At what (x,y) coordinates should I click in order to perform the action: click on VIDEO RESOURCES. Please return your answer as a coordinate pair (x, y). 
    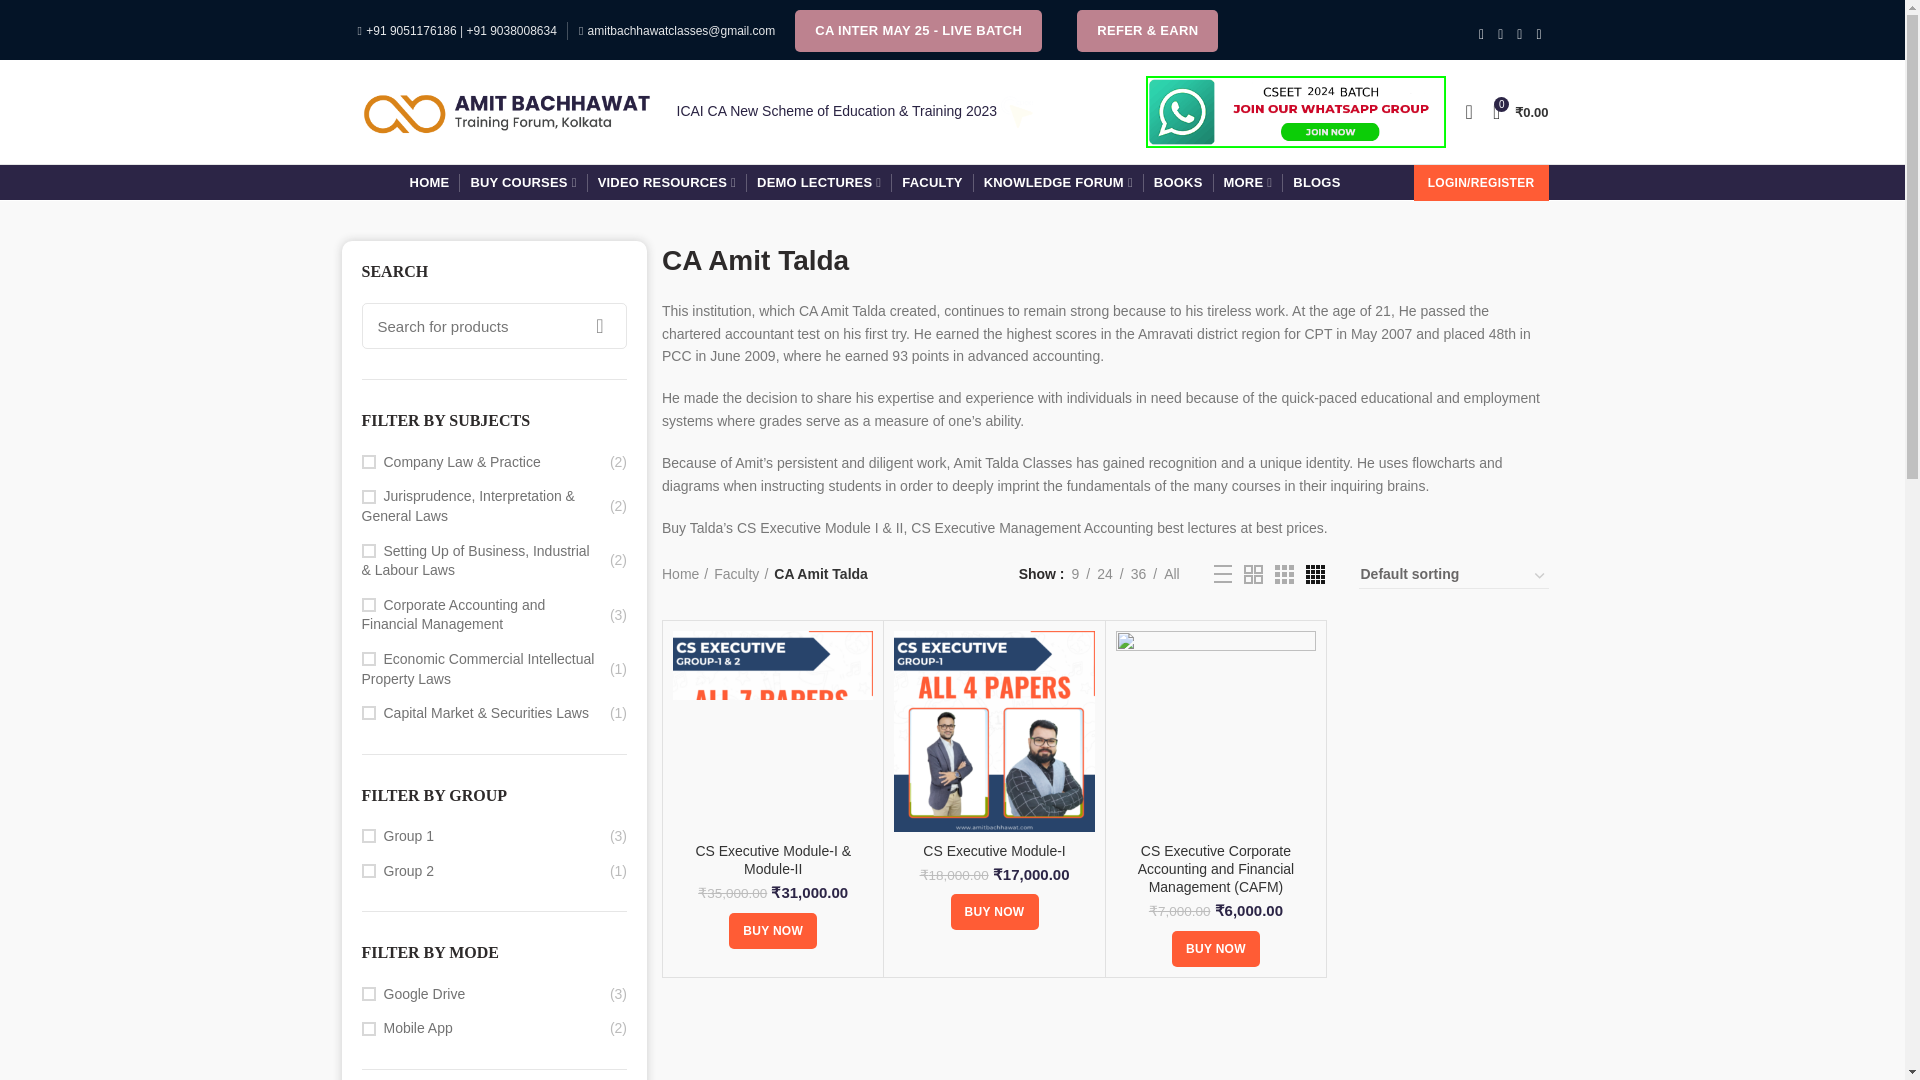
    Looking at the image, I should click on (666, 182).